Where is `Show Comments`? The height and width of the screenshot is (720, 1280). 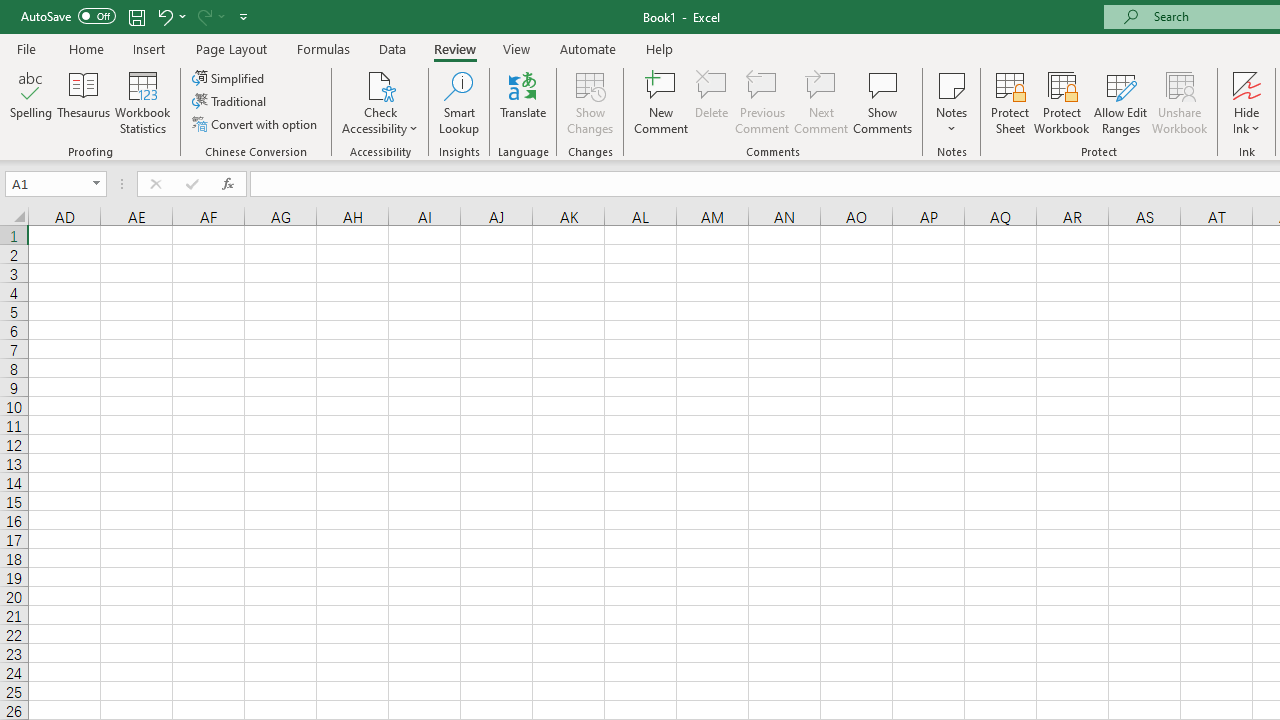 Show Comments is located at coordinates (883, 102).